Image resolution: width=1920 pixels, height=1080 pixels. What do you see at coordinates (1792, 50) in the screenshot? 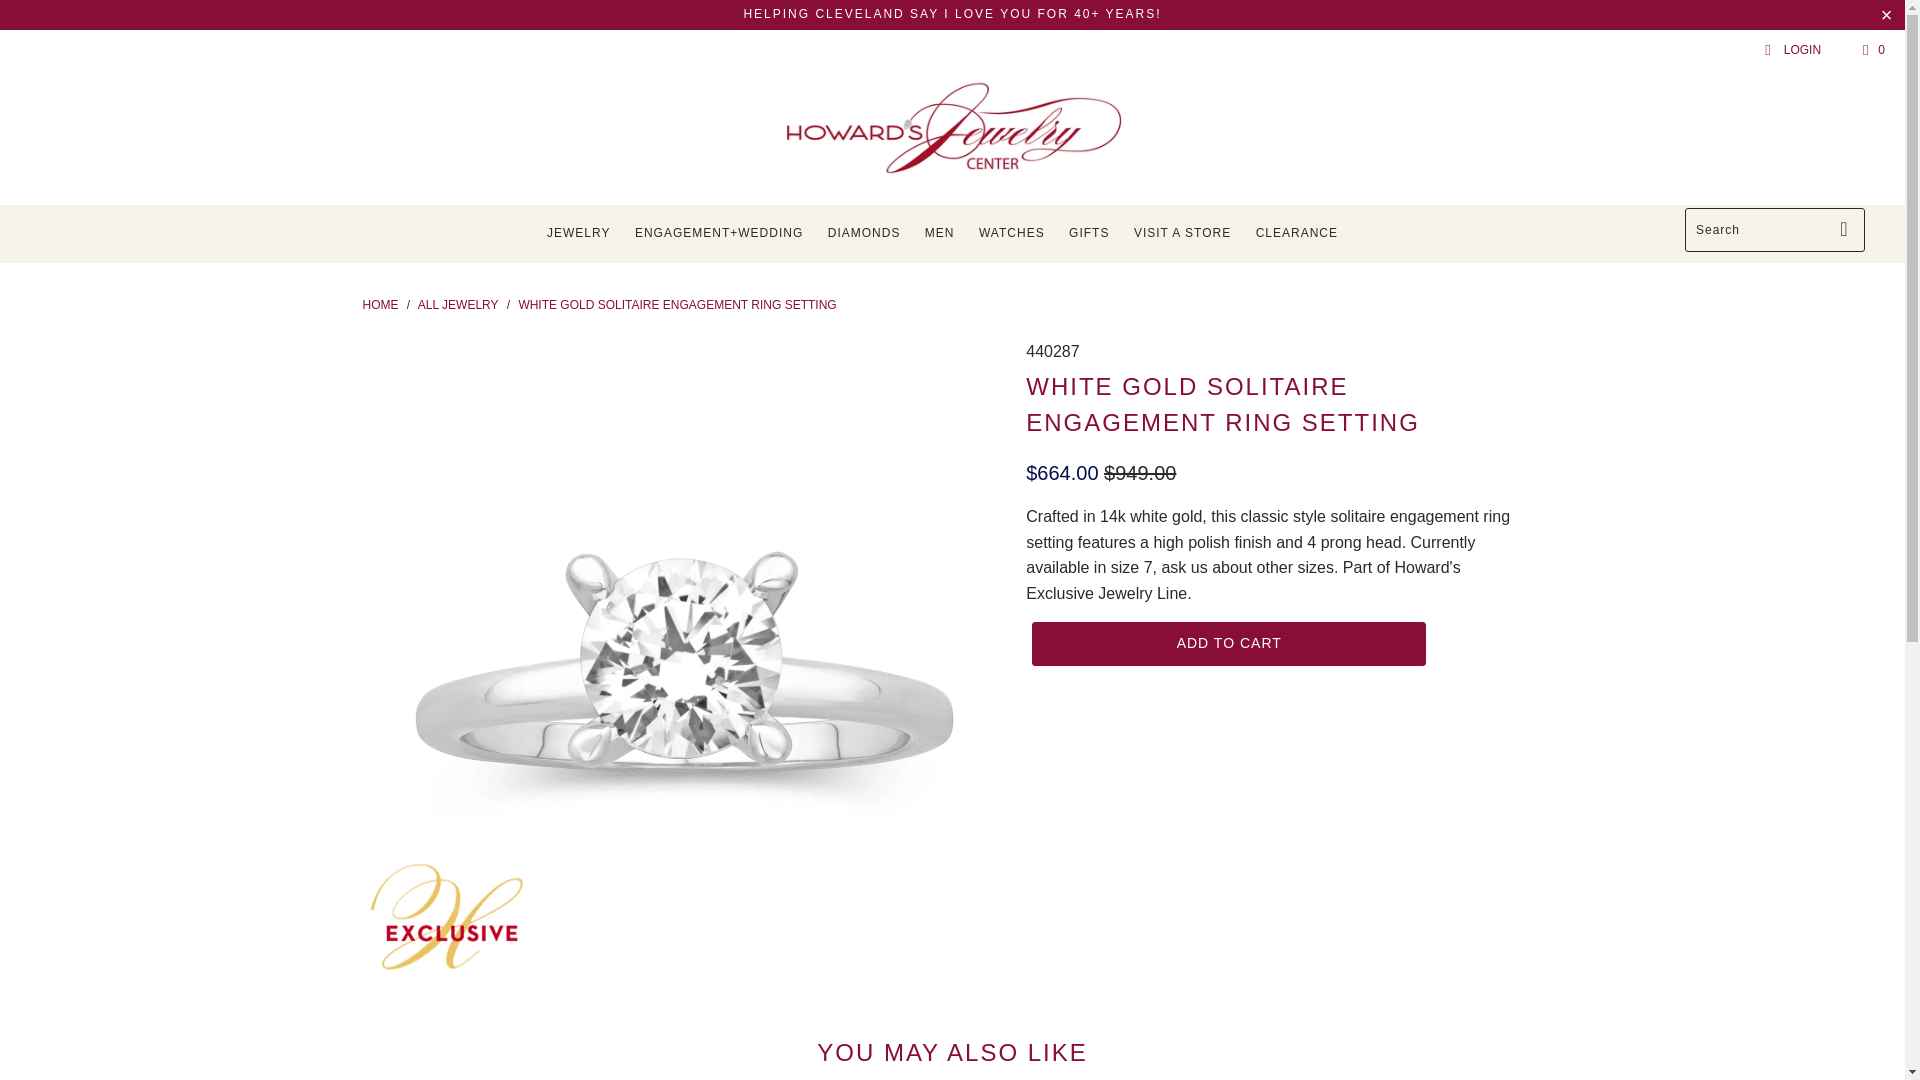
I see `My Account ` at bounding box center [1792, 50].